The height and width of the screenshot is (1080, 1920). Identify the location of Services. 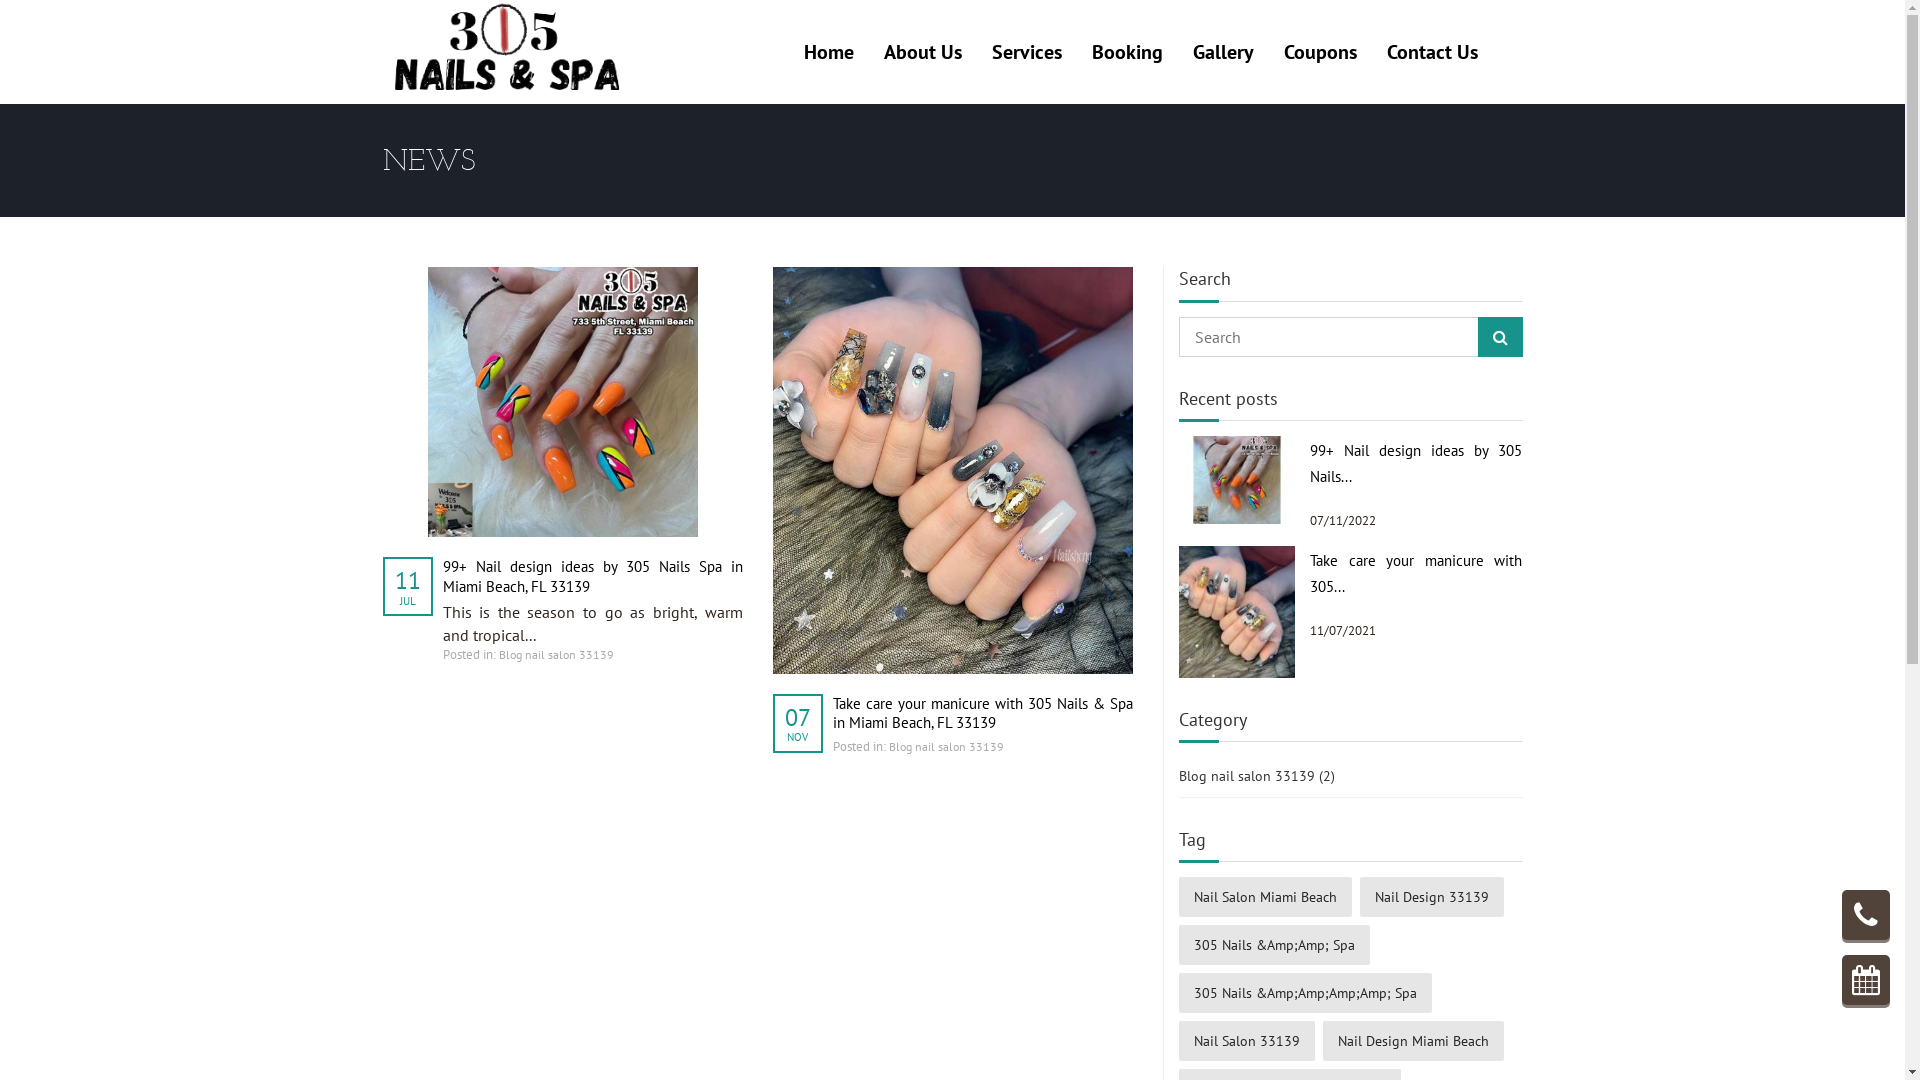
(1027, 52).